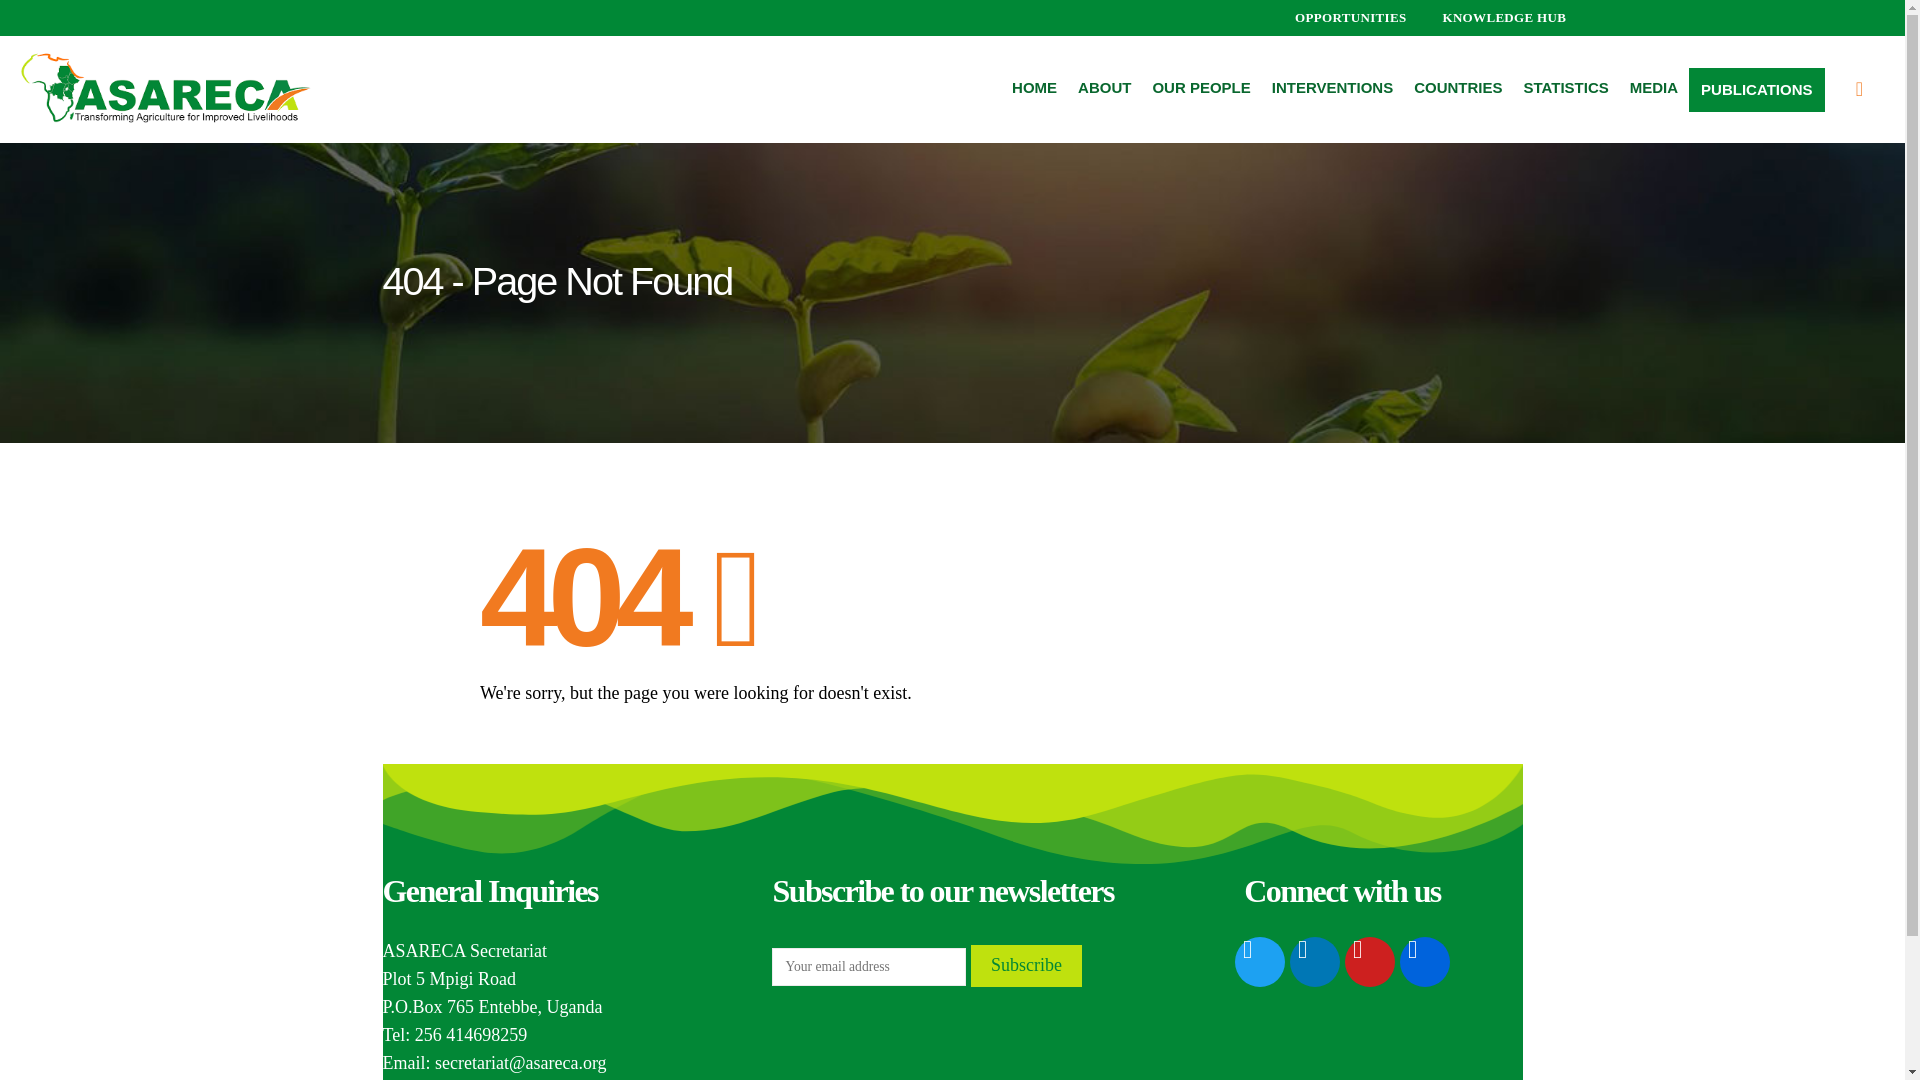 Image resolution: width=1920 pixels, height=1080 pixels. I want to click on ABOUT, so click(1104, 88).